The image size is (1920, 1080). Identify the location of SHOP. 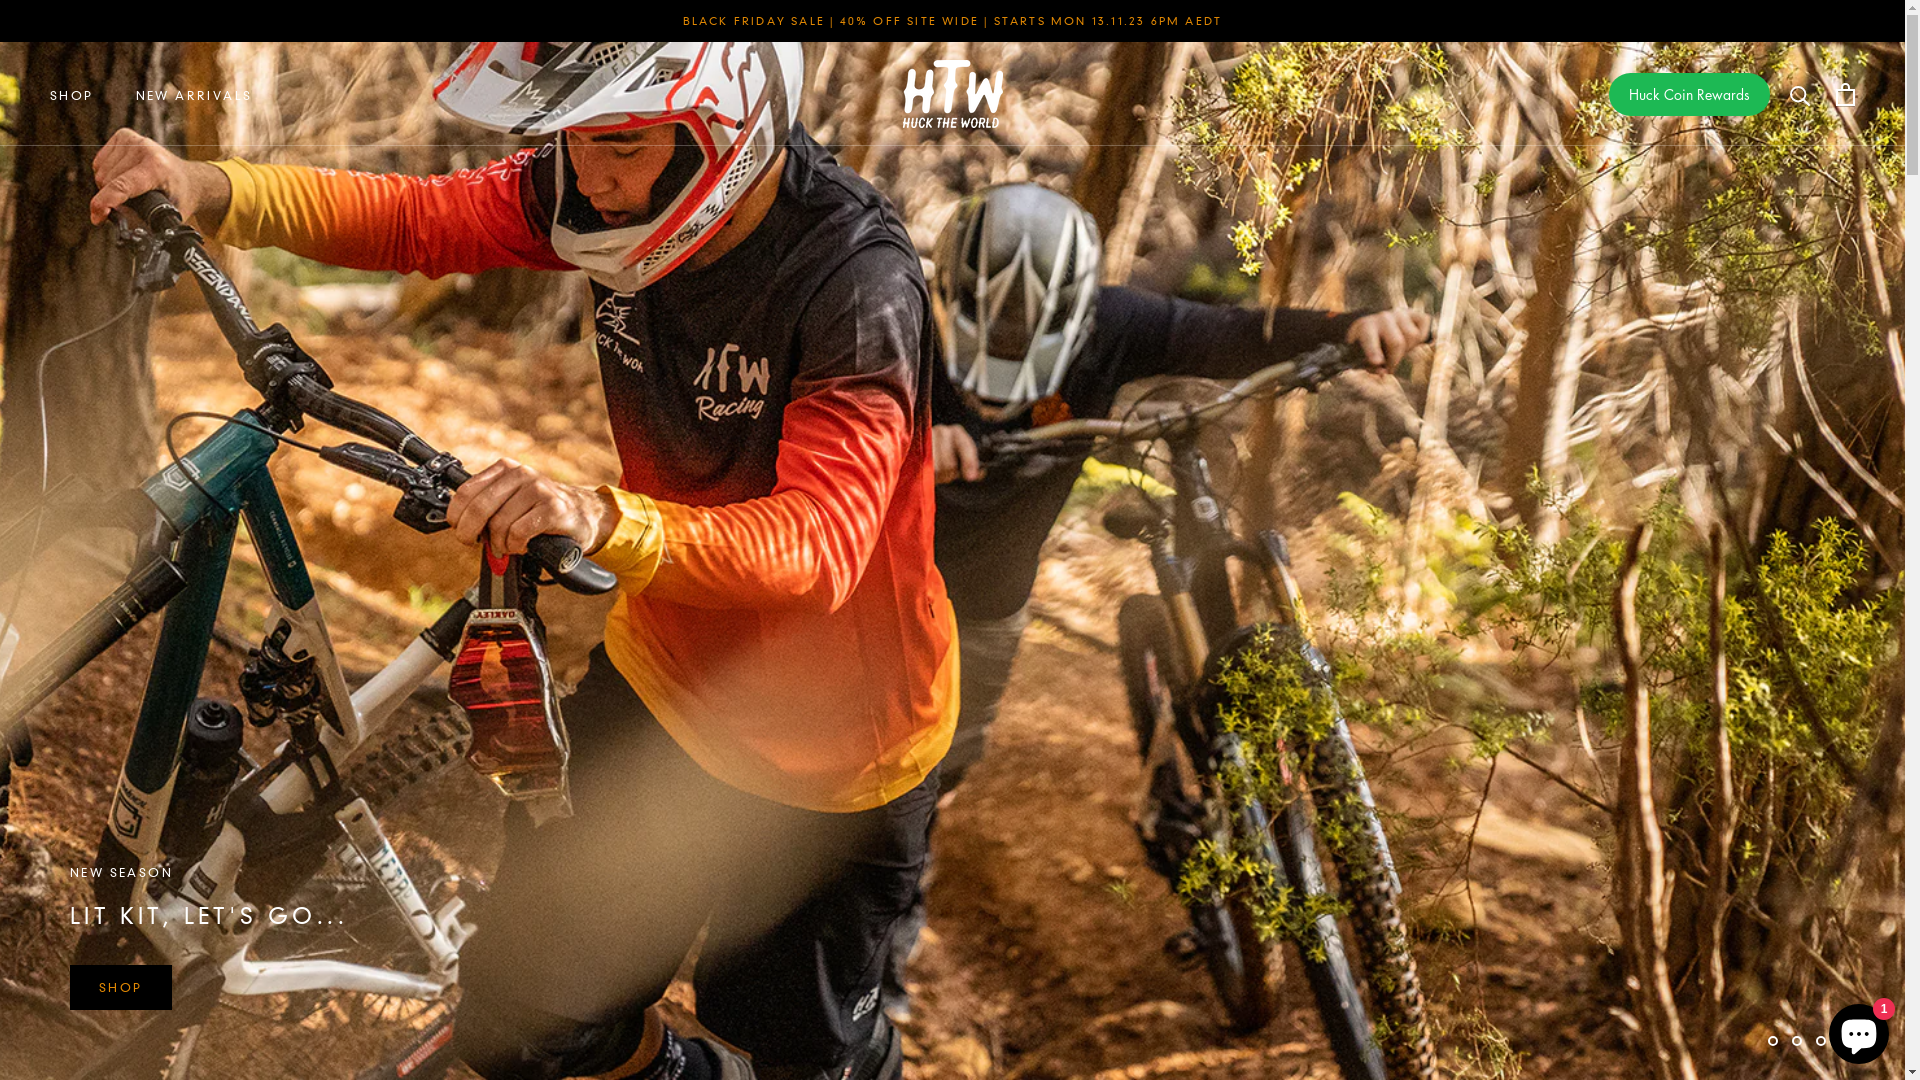
(121, 988).